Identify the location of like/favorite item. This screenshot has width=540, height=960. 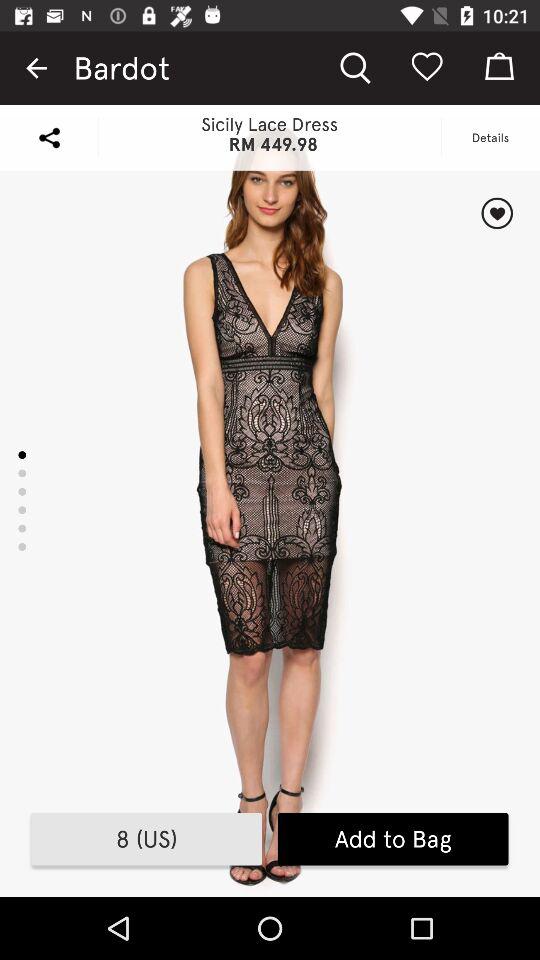
(496, 213).